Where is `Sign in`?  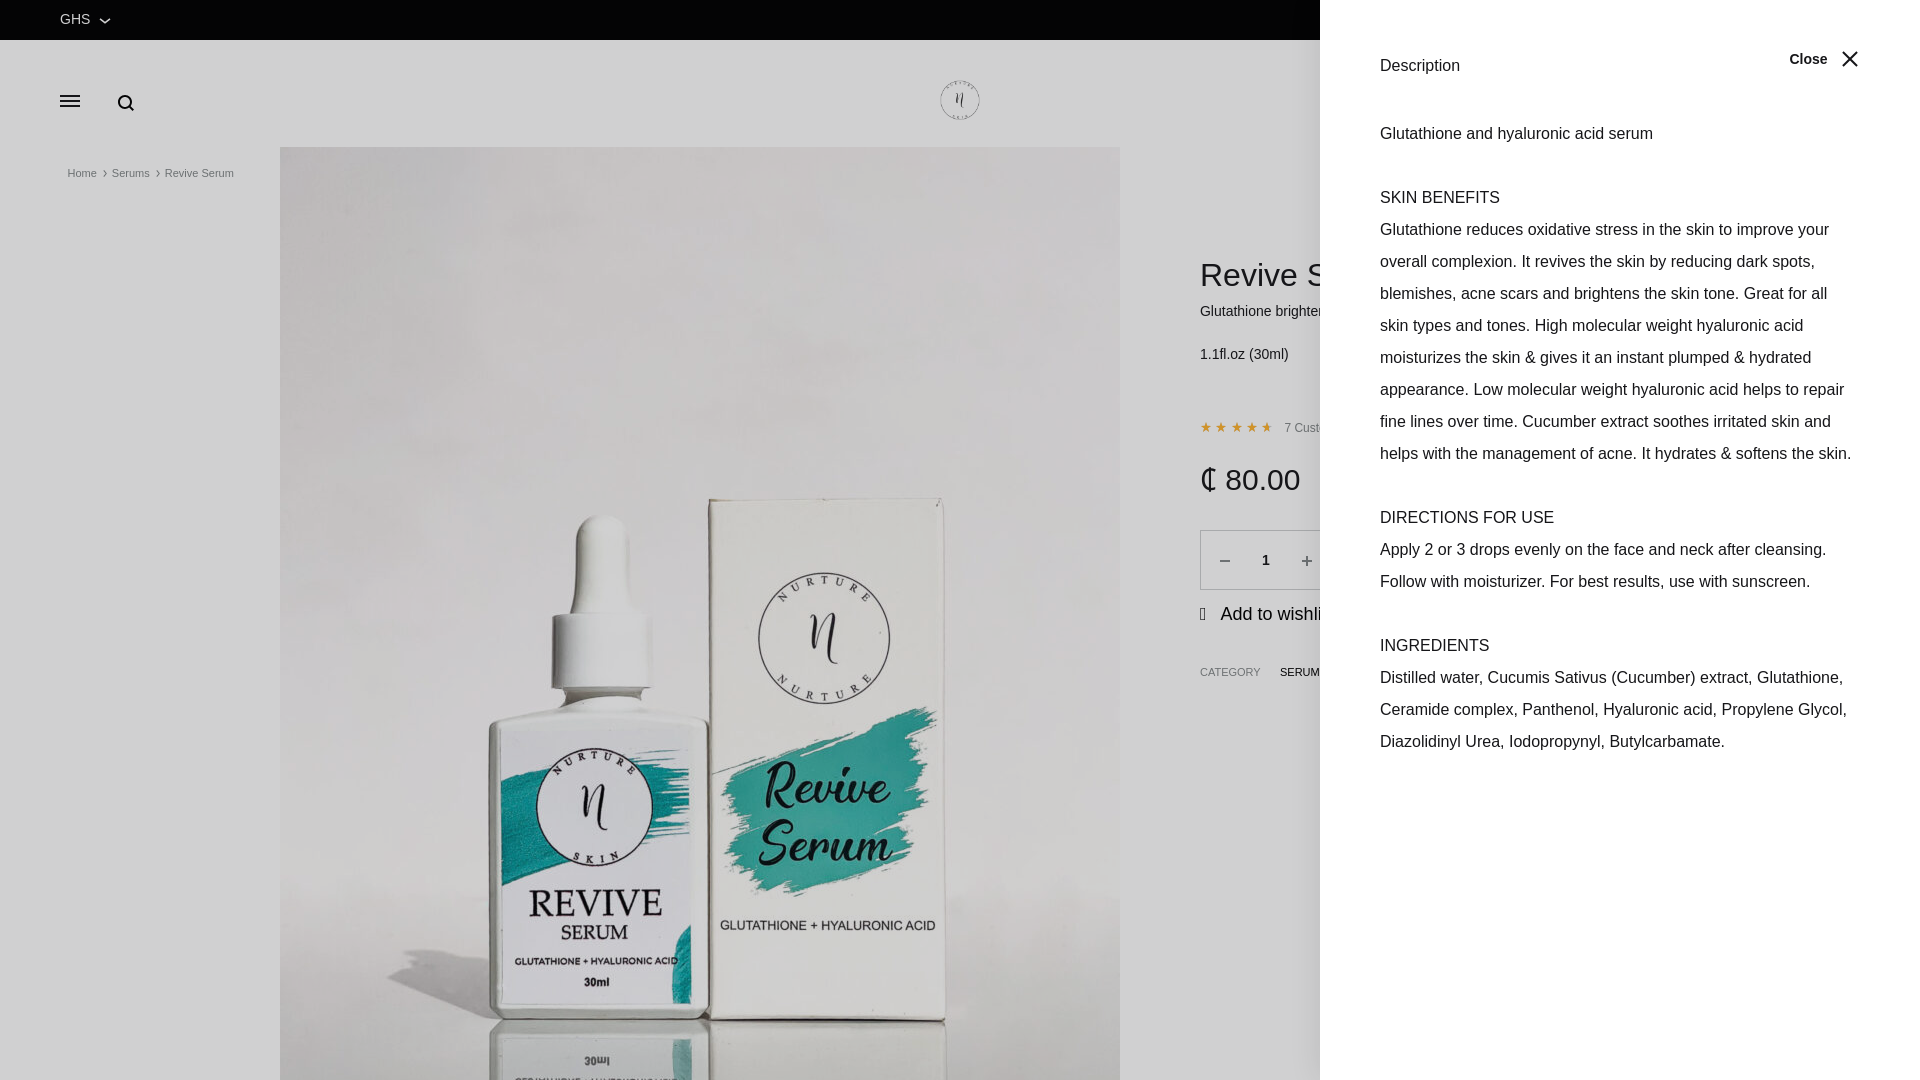 Sign in is located at coordinates (1765, 100).